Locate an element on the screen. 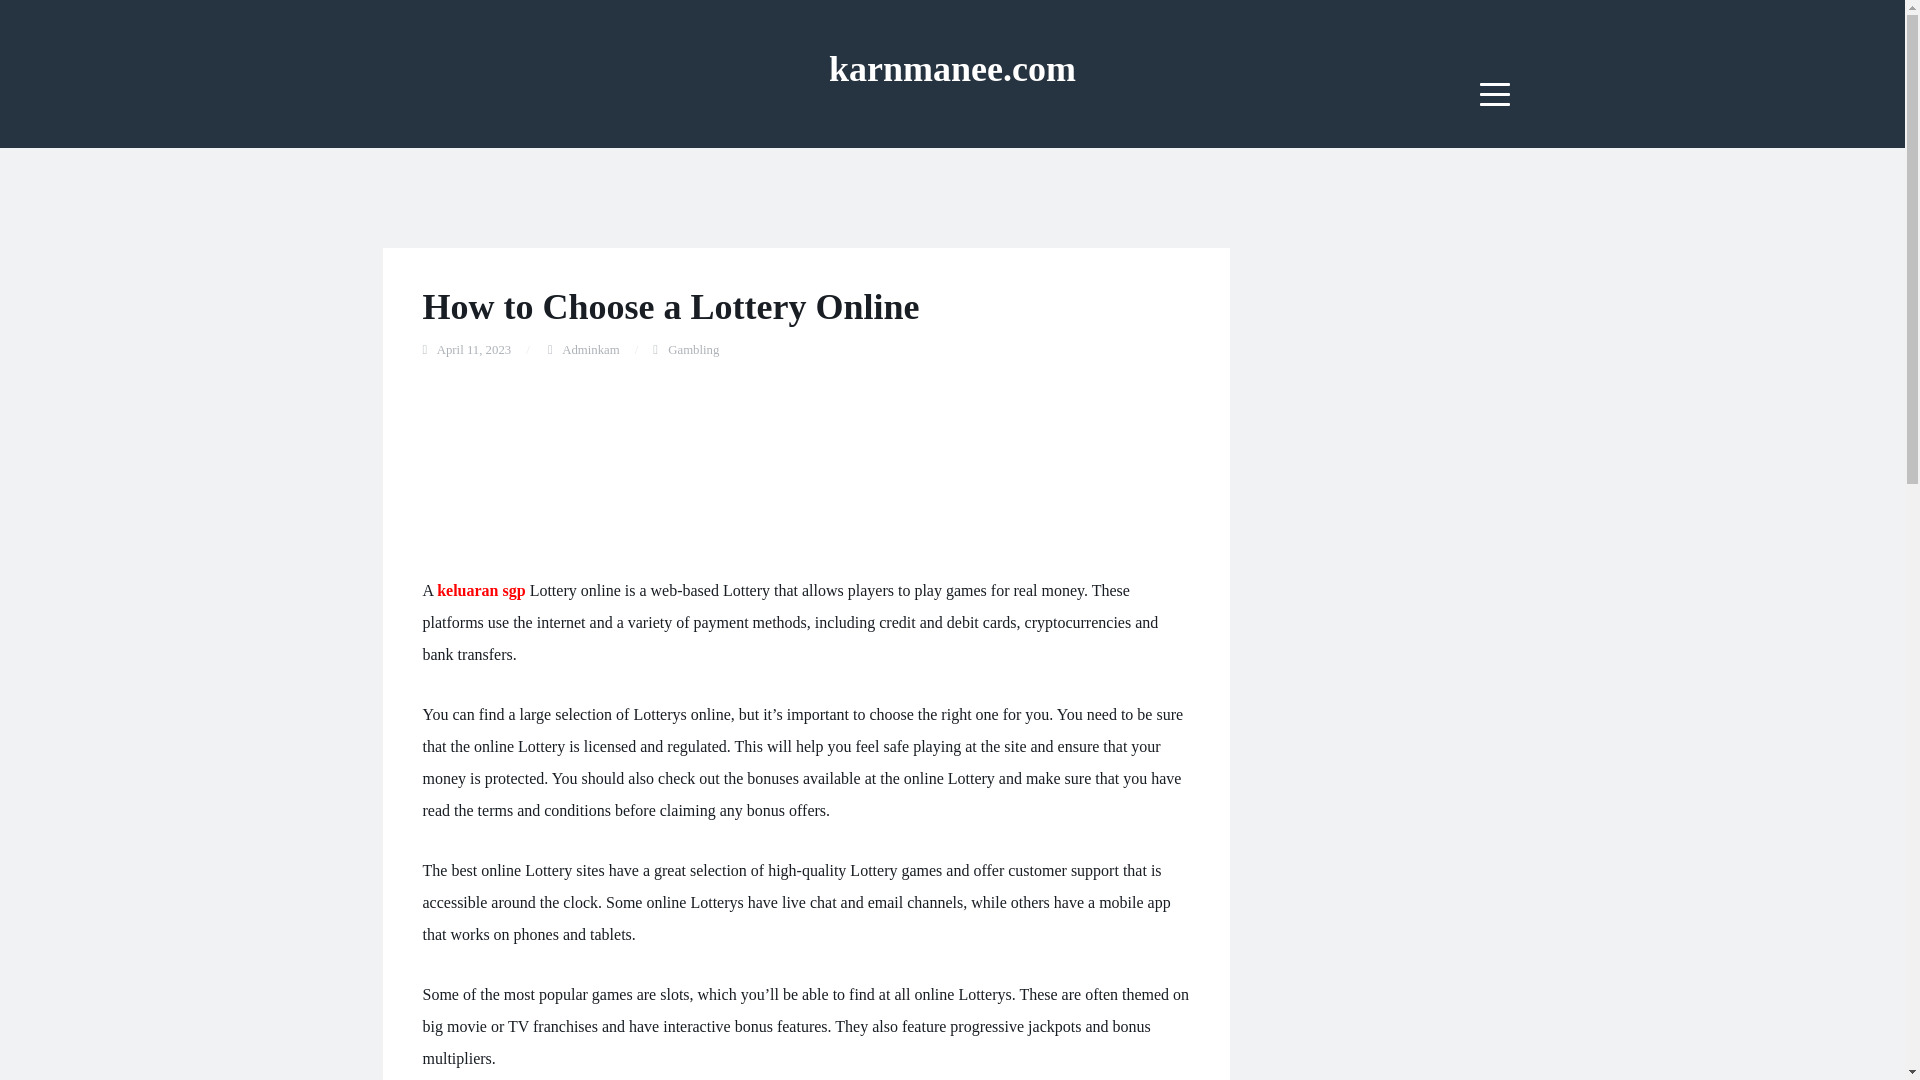 The image size is (1920, 1080). karnmanee.com is located at coordinates (952, 68).